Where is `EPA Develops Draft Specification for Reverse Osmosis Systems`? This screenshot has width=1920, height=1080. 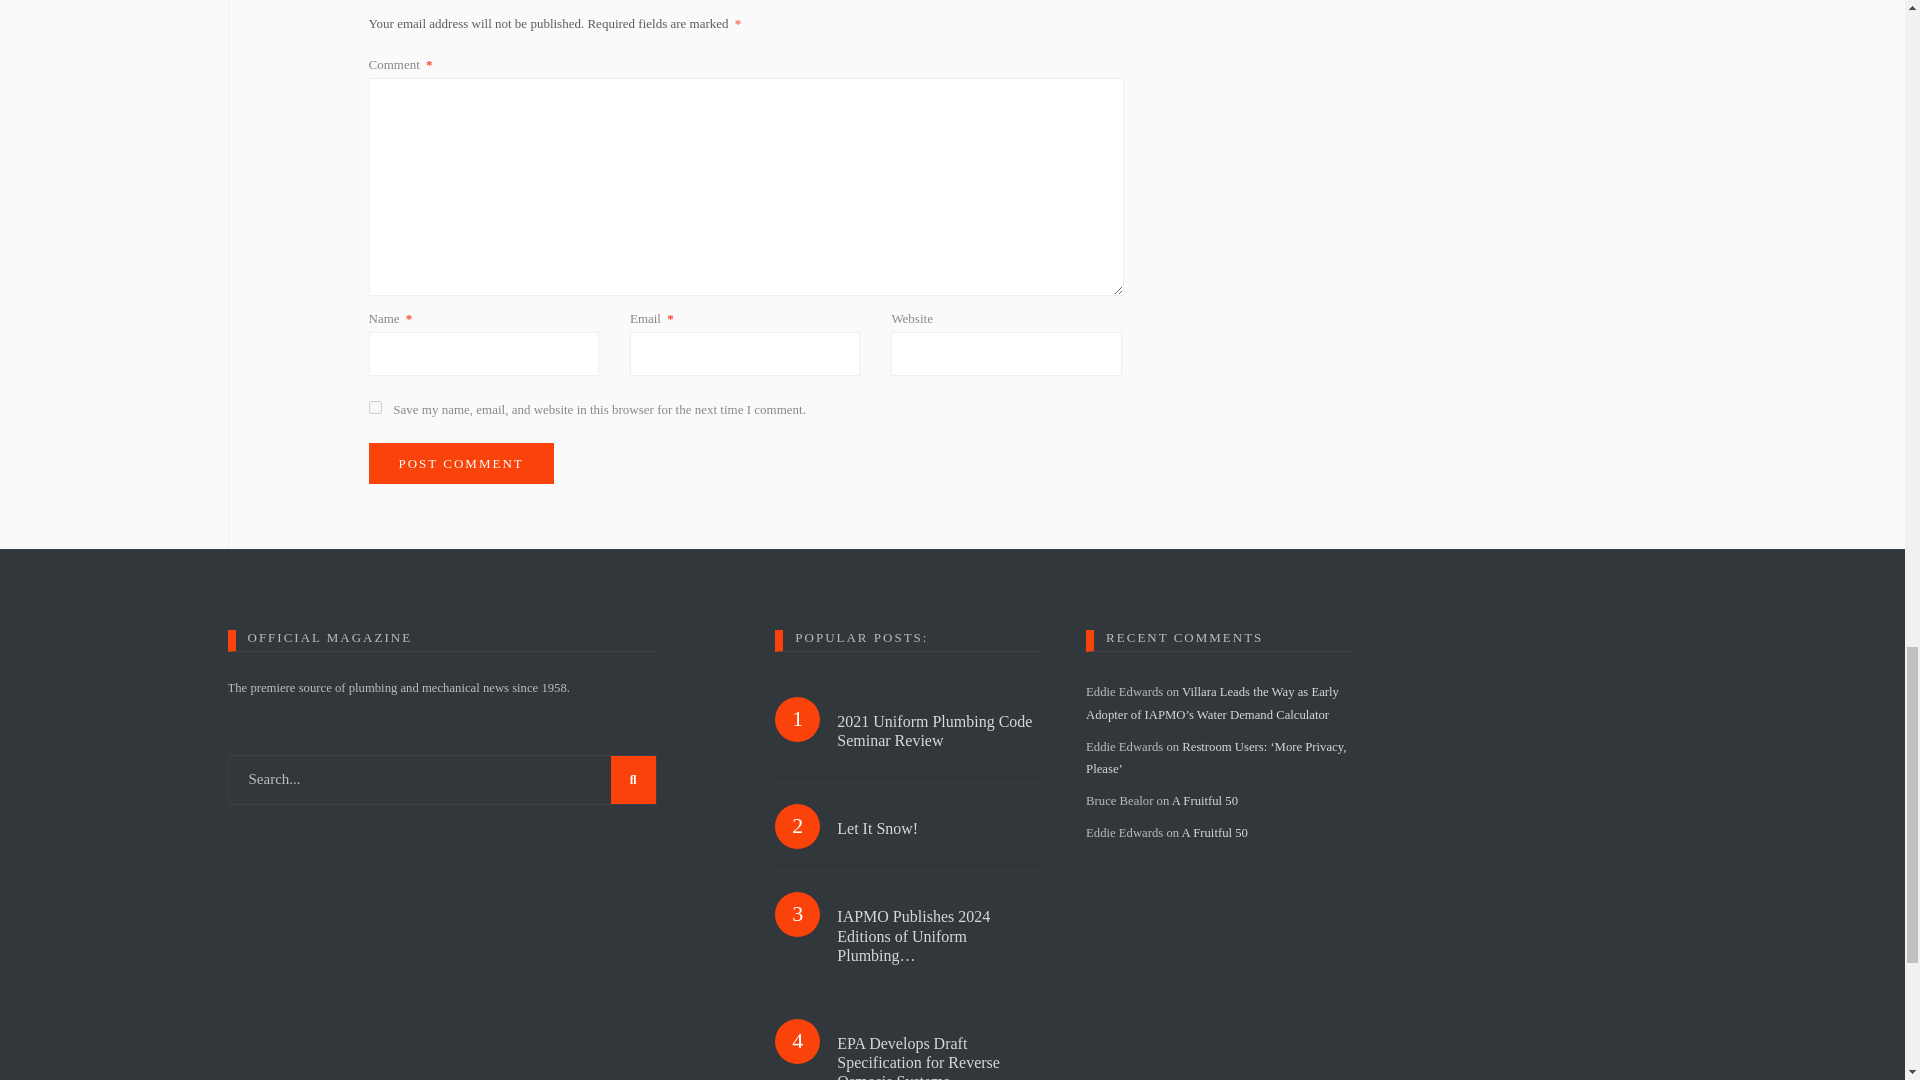 EPA Develops Draft Specification for Reverse Osmosis Systems is located at coordinates (938, 1056).